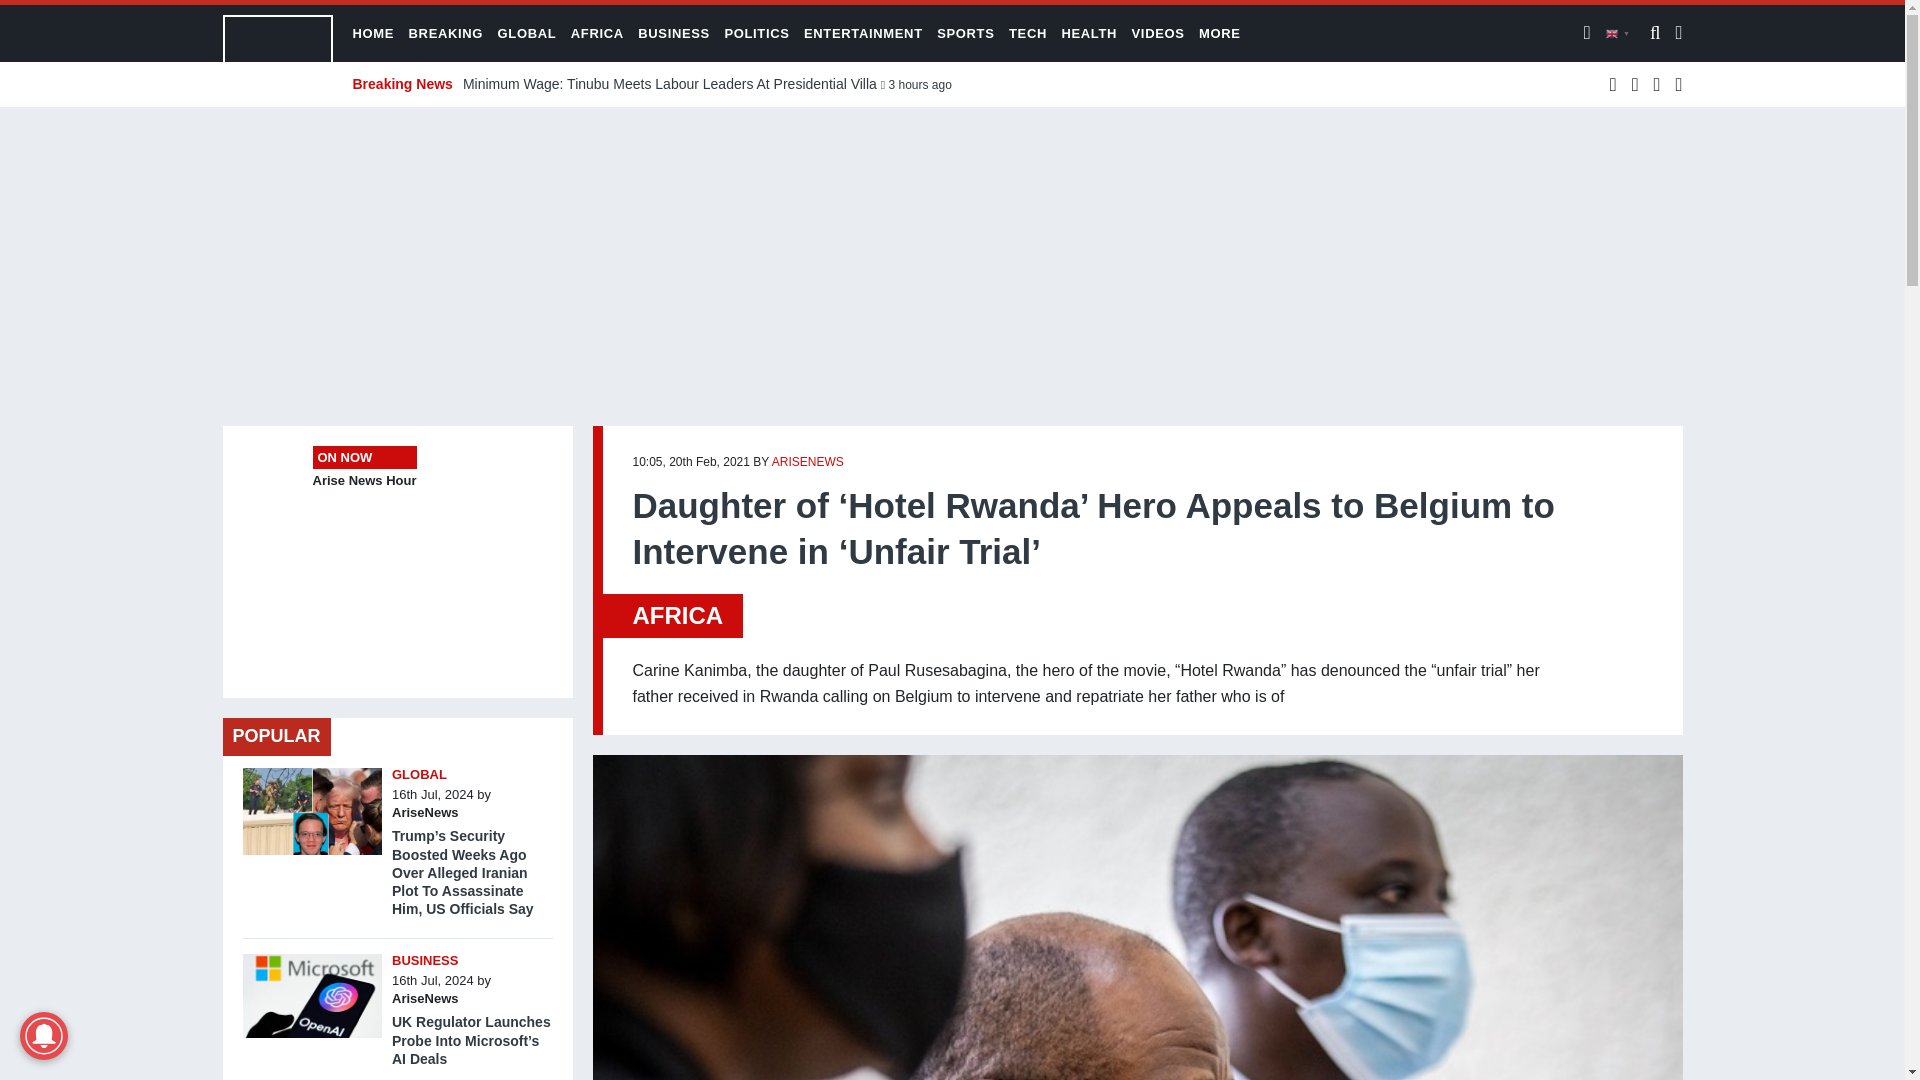  Describe the element at coordinates (677, 614) in the screenshot. I see `AFRICA` at that location.